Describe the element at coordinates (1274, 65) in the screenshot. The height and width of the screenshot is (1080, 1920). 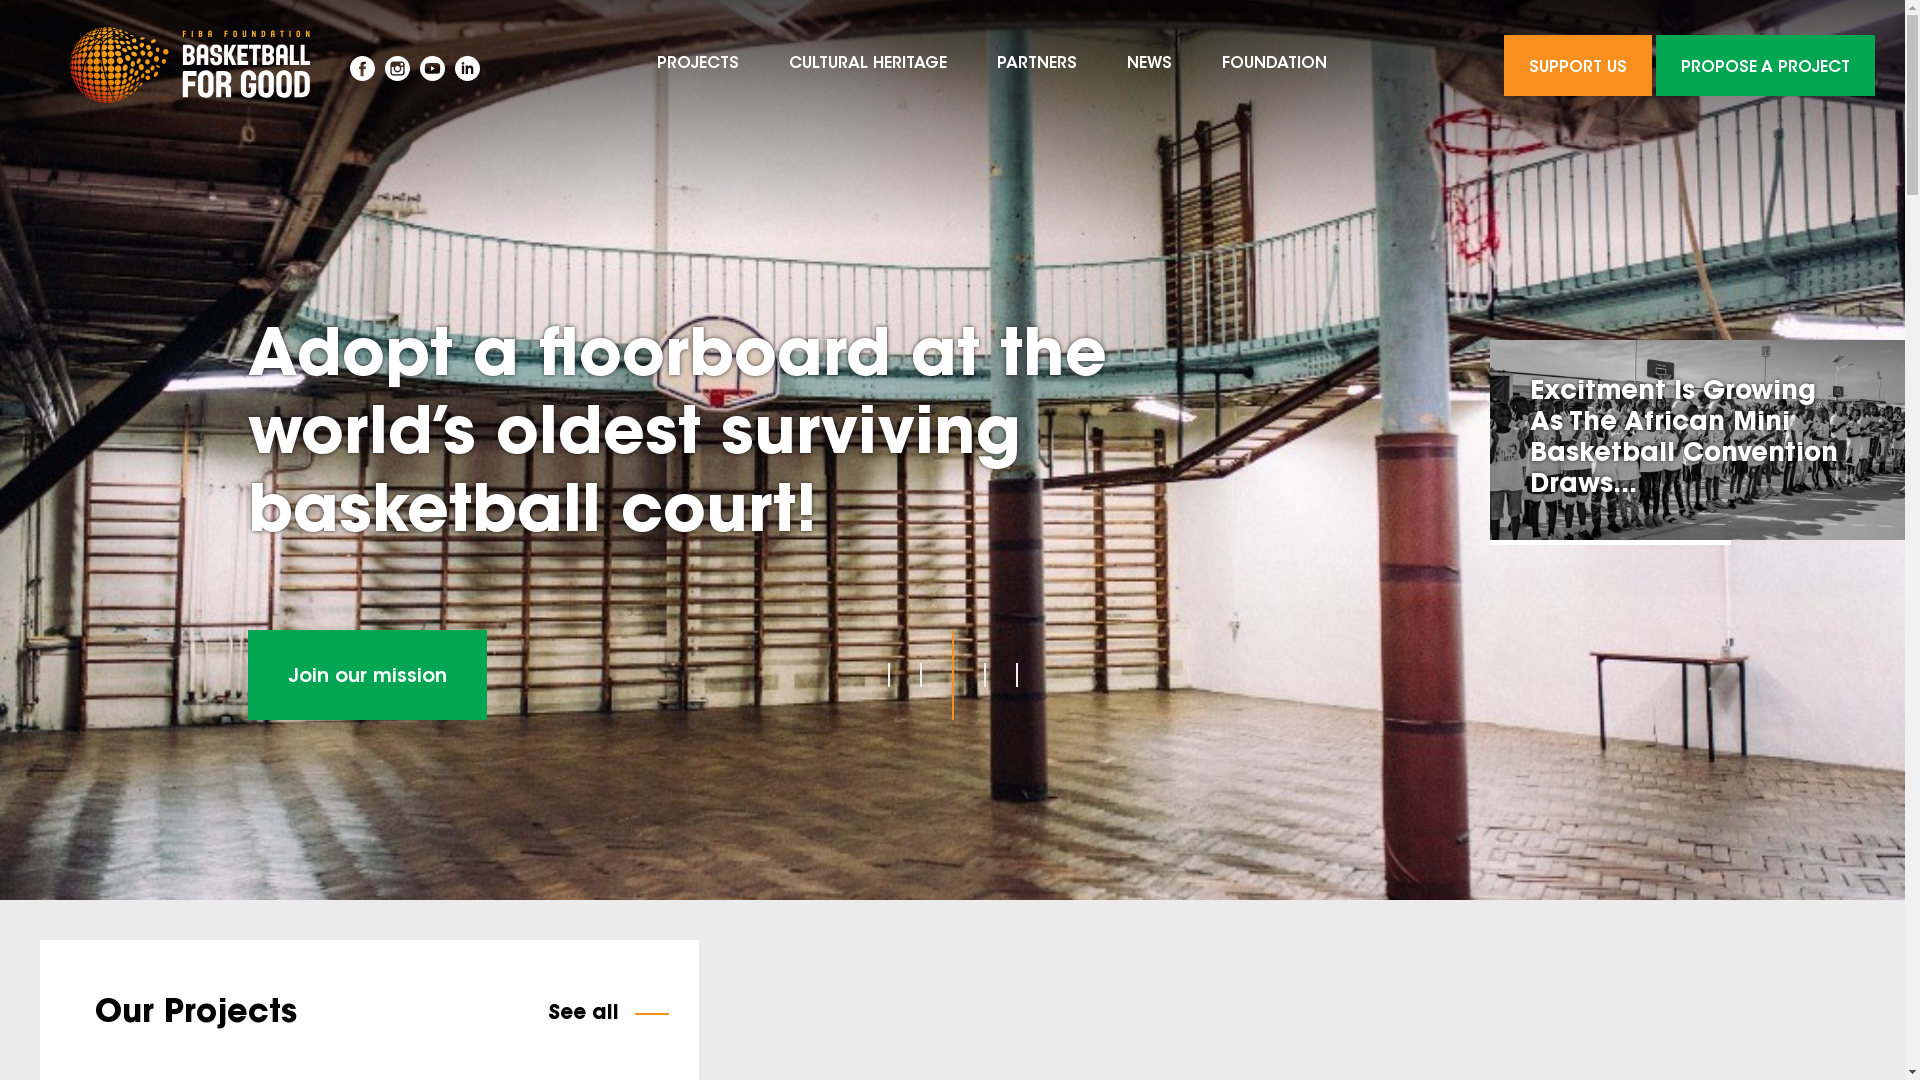
I see `FOUNDATION` at that location.